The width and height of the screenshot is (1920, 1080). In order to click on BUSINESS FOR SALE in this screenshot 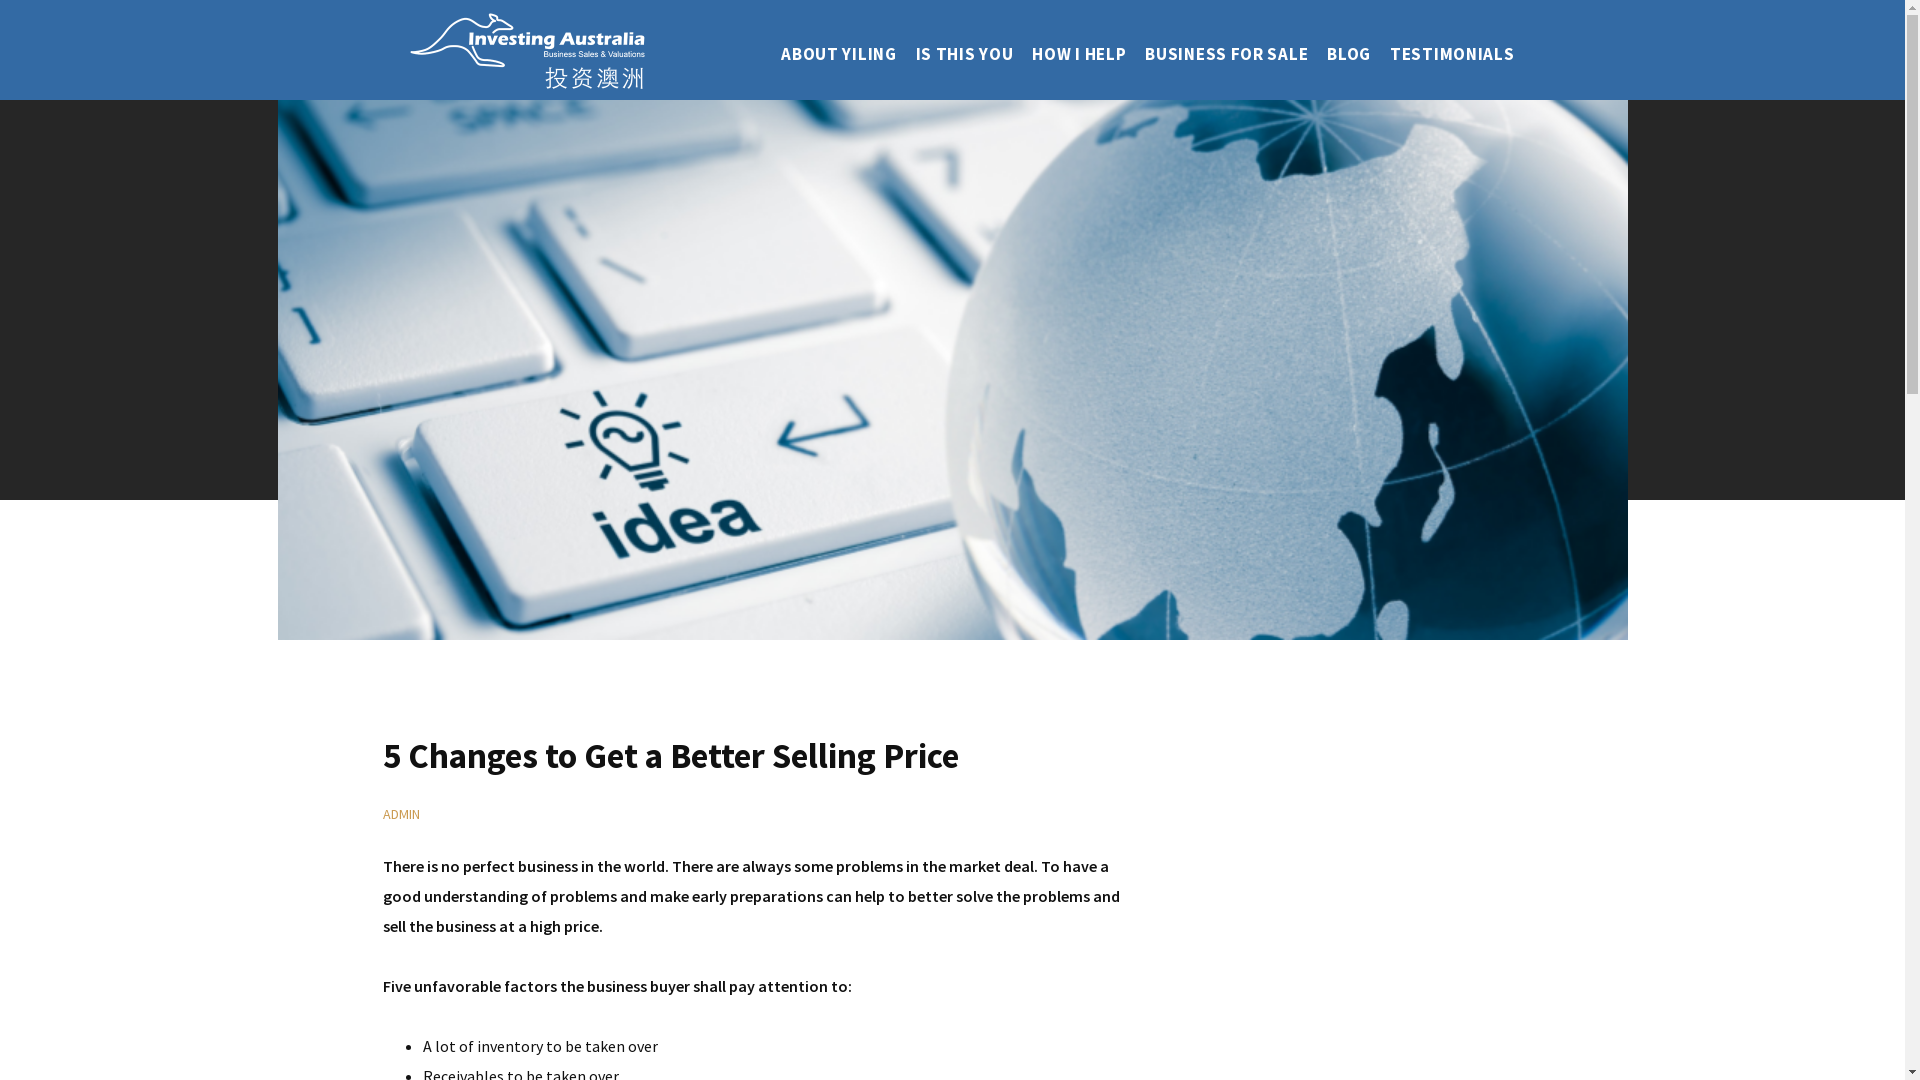, I will do `click(1226, 56)`.